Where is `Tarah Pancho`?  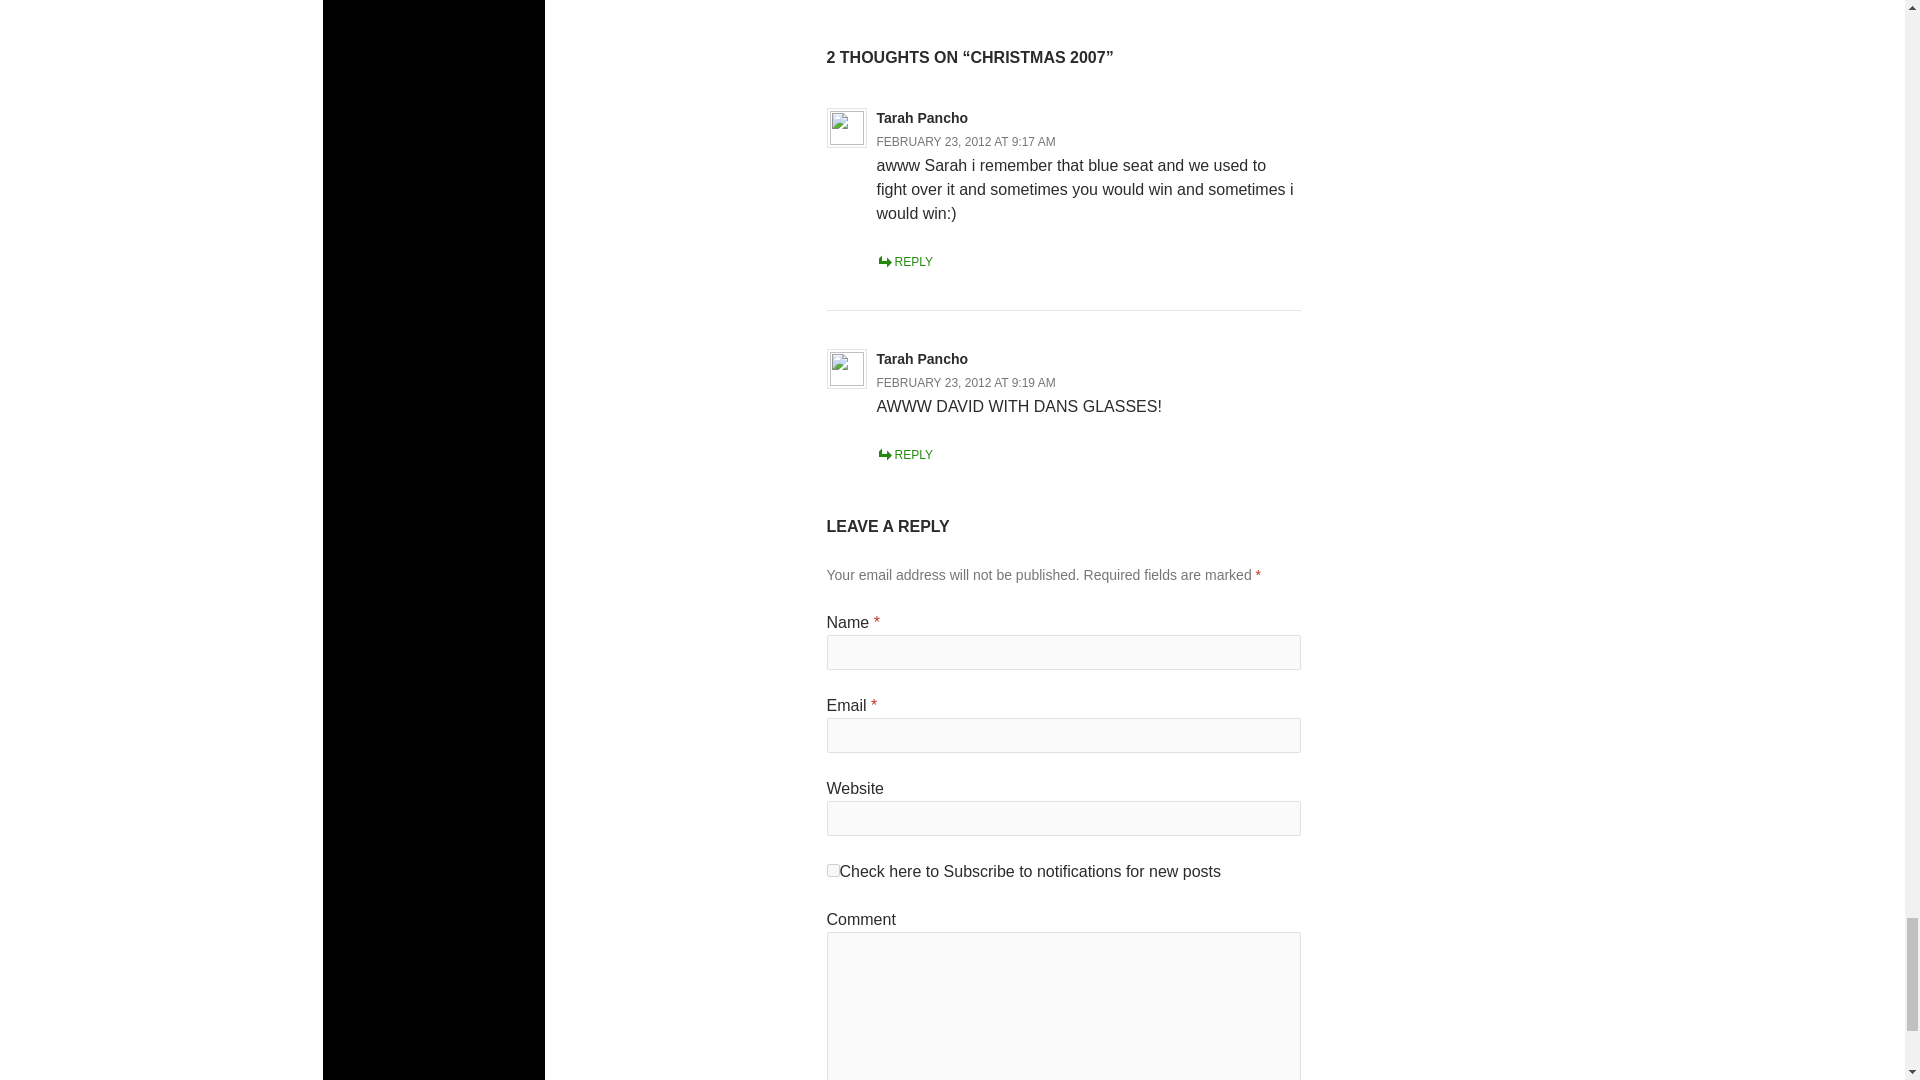
Tarah Pancho is located at coordinates (921, 118).